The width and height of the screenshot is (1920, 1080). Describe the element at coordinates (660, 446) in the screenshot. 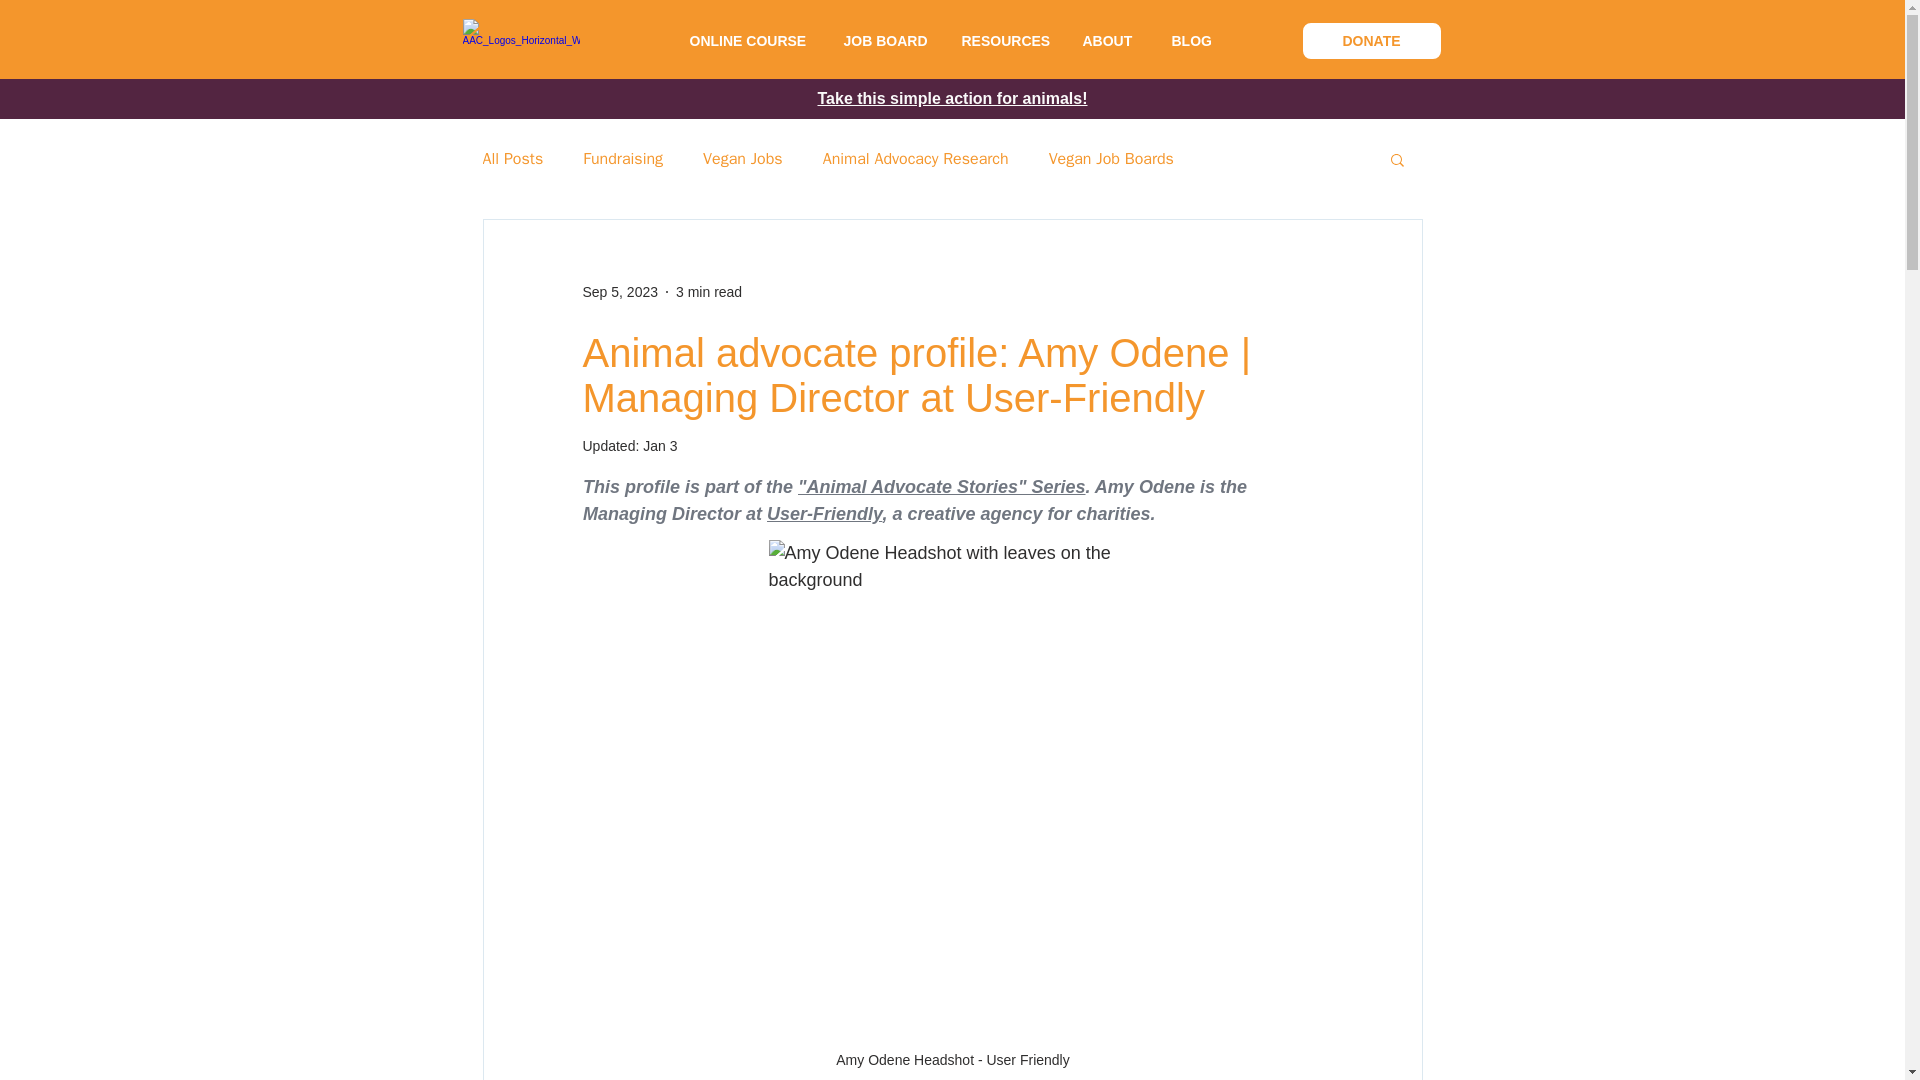

I see `Jan 3` at that location.